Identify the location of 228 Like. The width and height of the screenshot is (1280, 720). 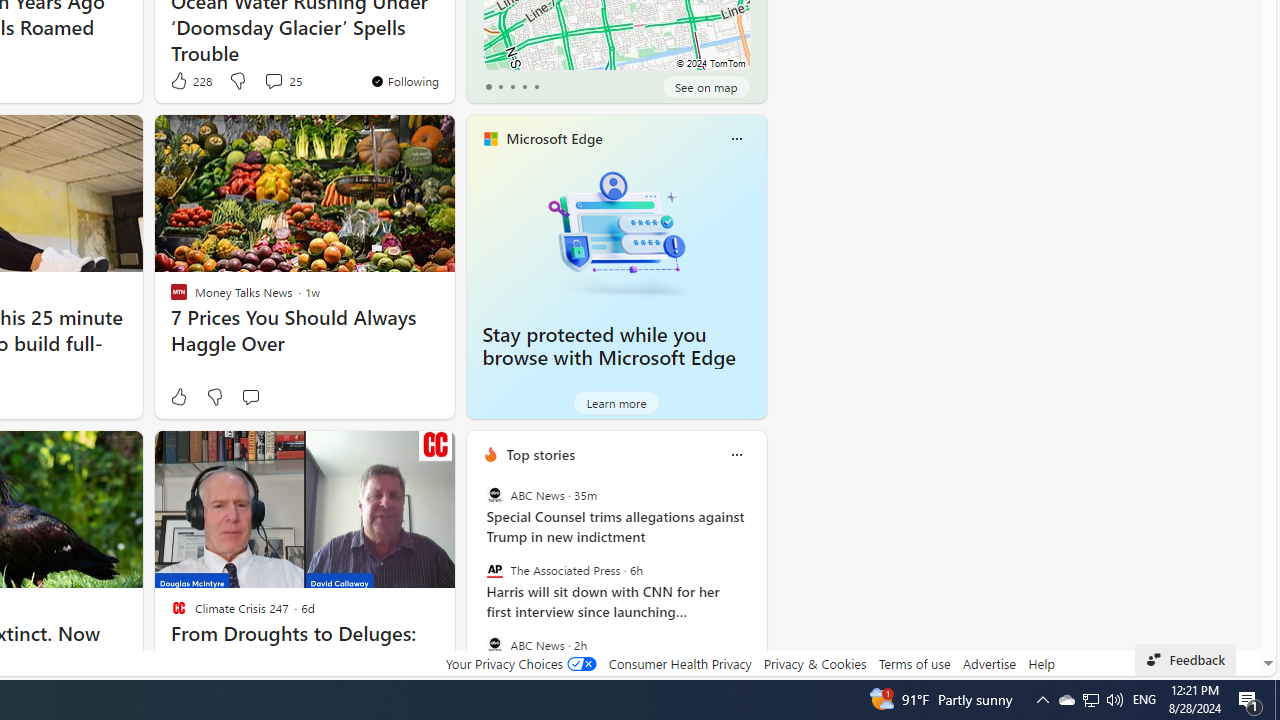
(190, 80).